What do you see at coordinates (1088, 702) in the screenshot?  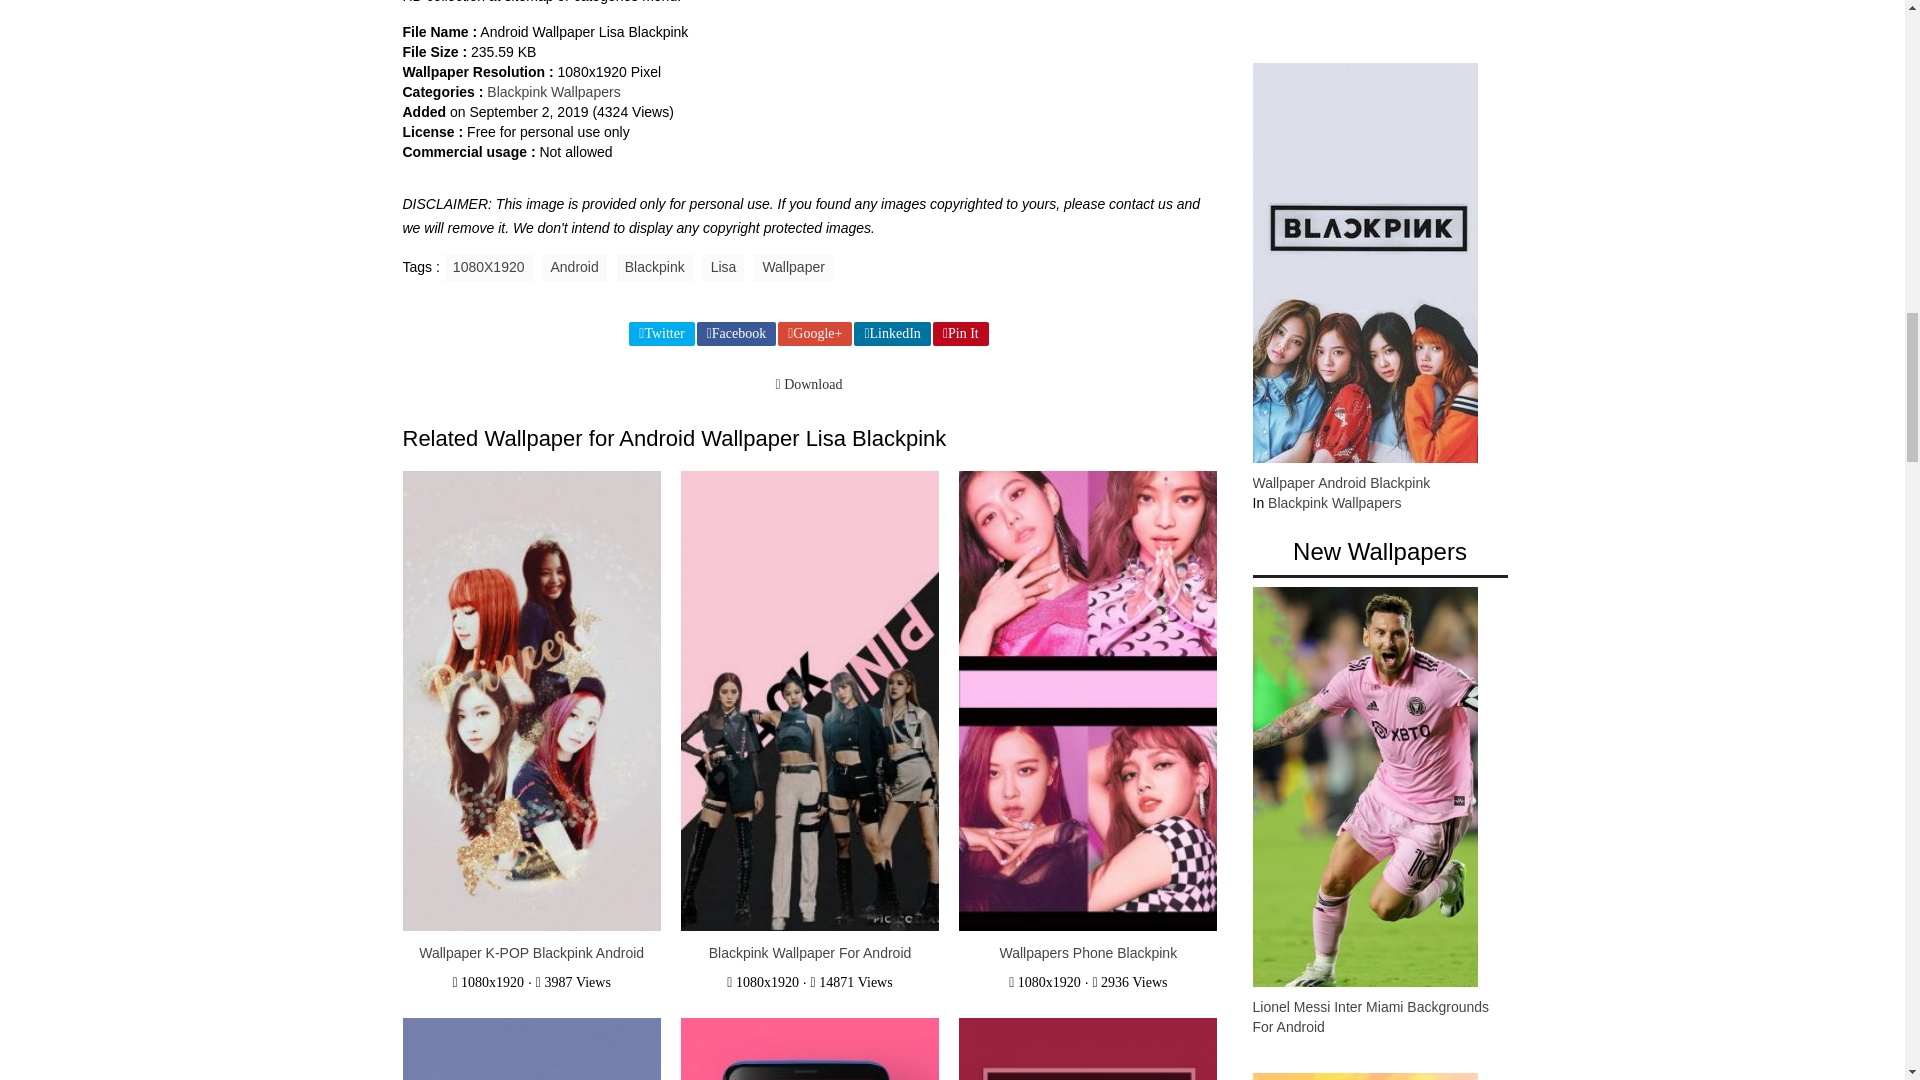 I see `Wallpapers Phone Blackpink` at bounding box center [1088, 702].